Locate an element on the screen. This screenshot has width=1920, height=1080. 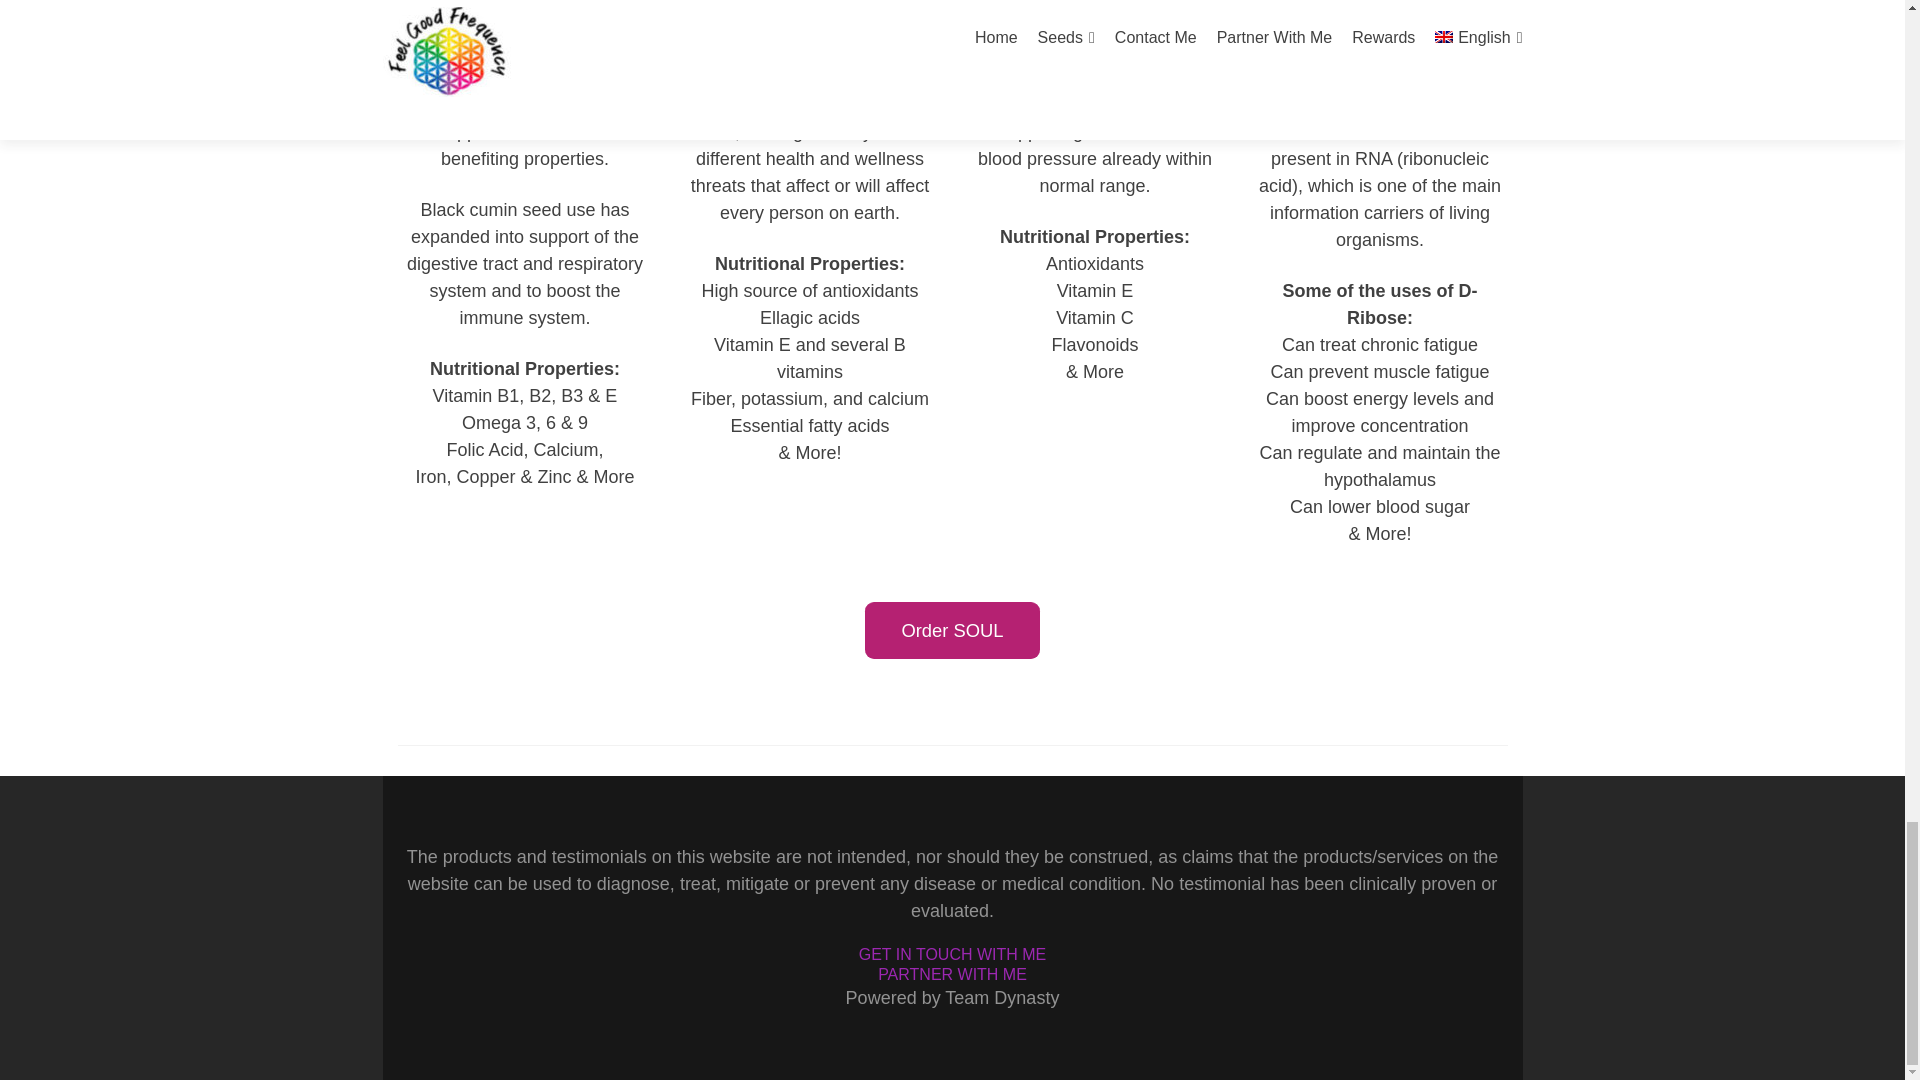
PARTNER WITH ME is located at coordinates (952, 974).